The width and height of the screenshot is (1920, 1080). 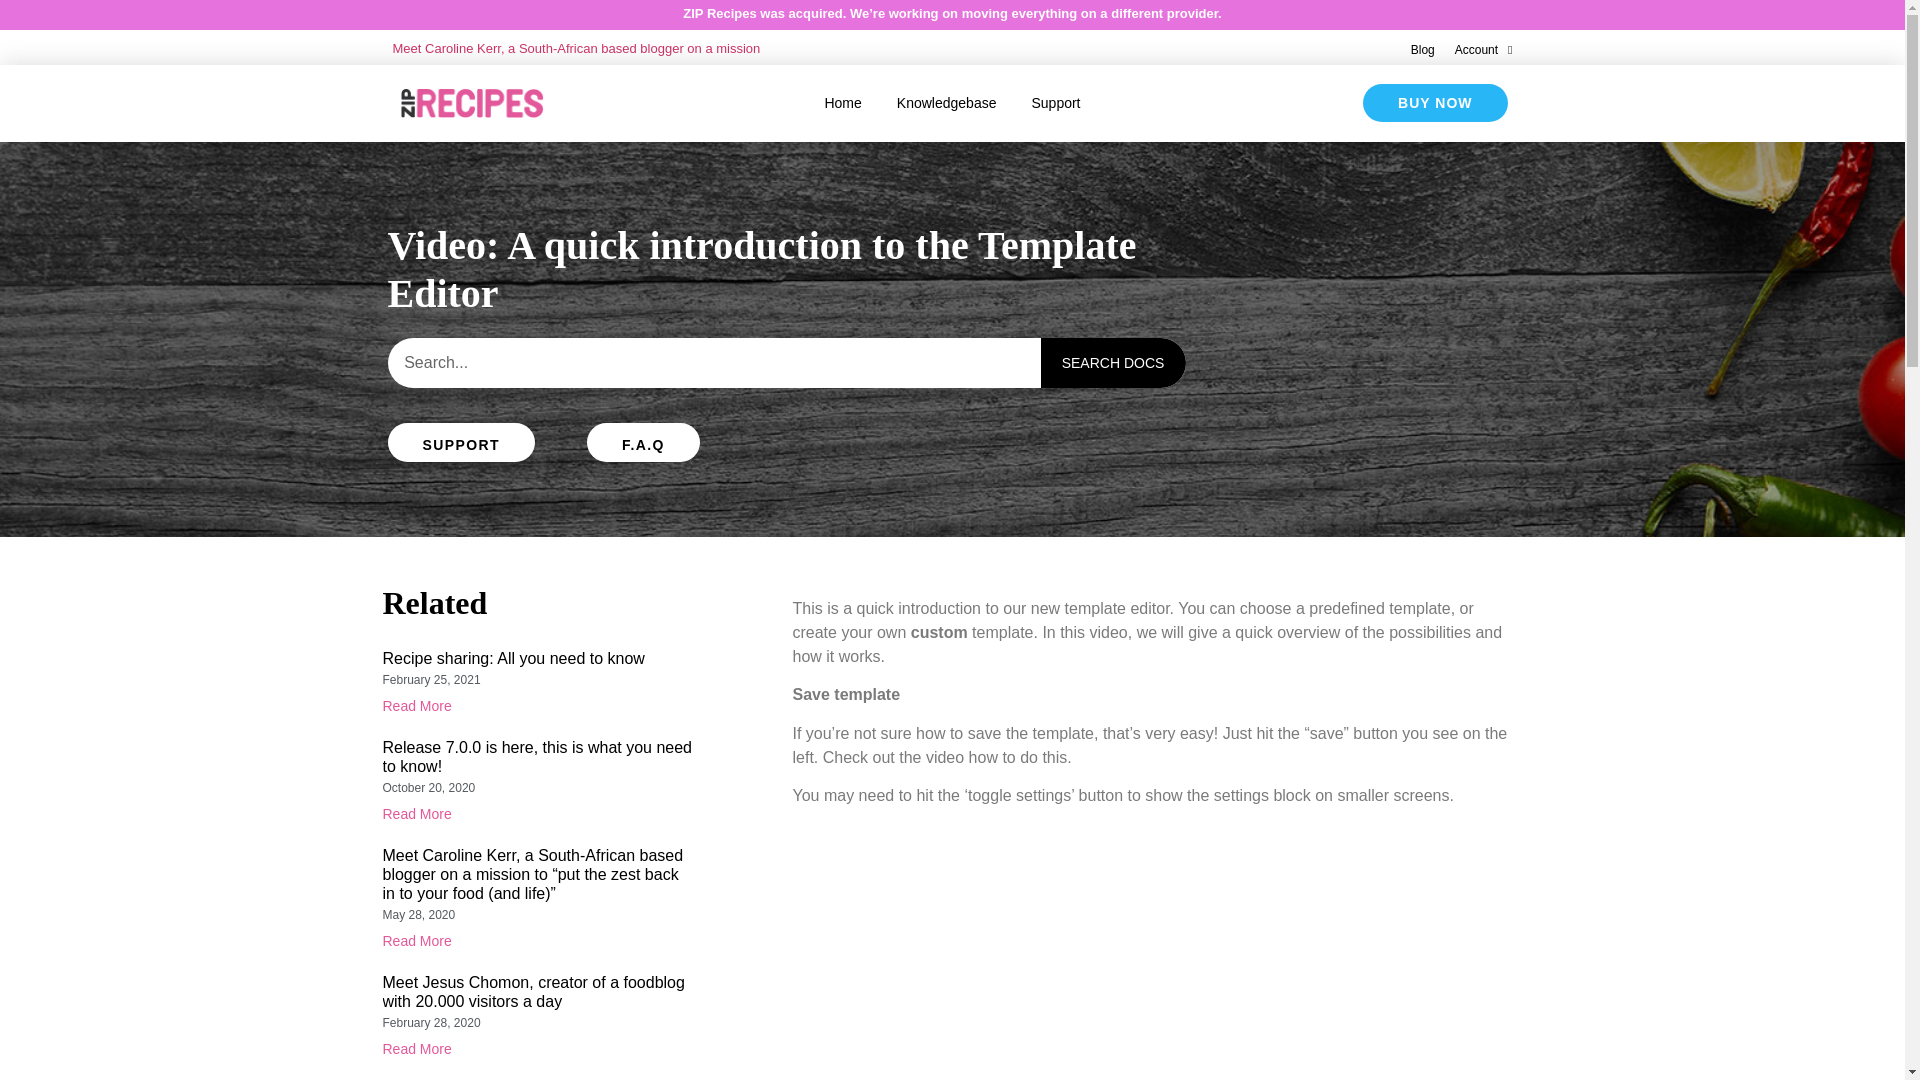 What do you see at coordinates (461, 442) in the screenshot?
I see `SUPPORT` at bounding box center [461, 442].